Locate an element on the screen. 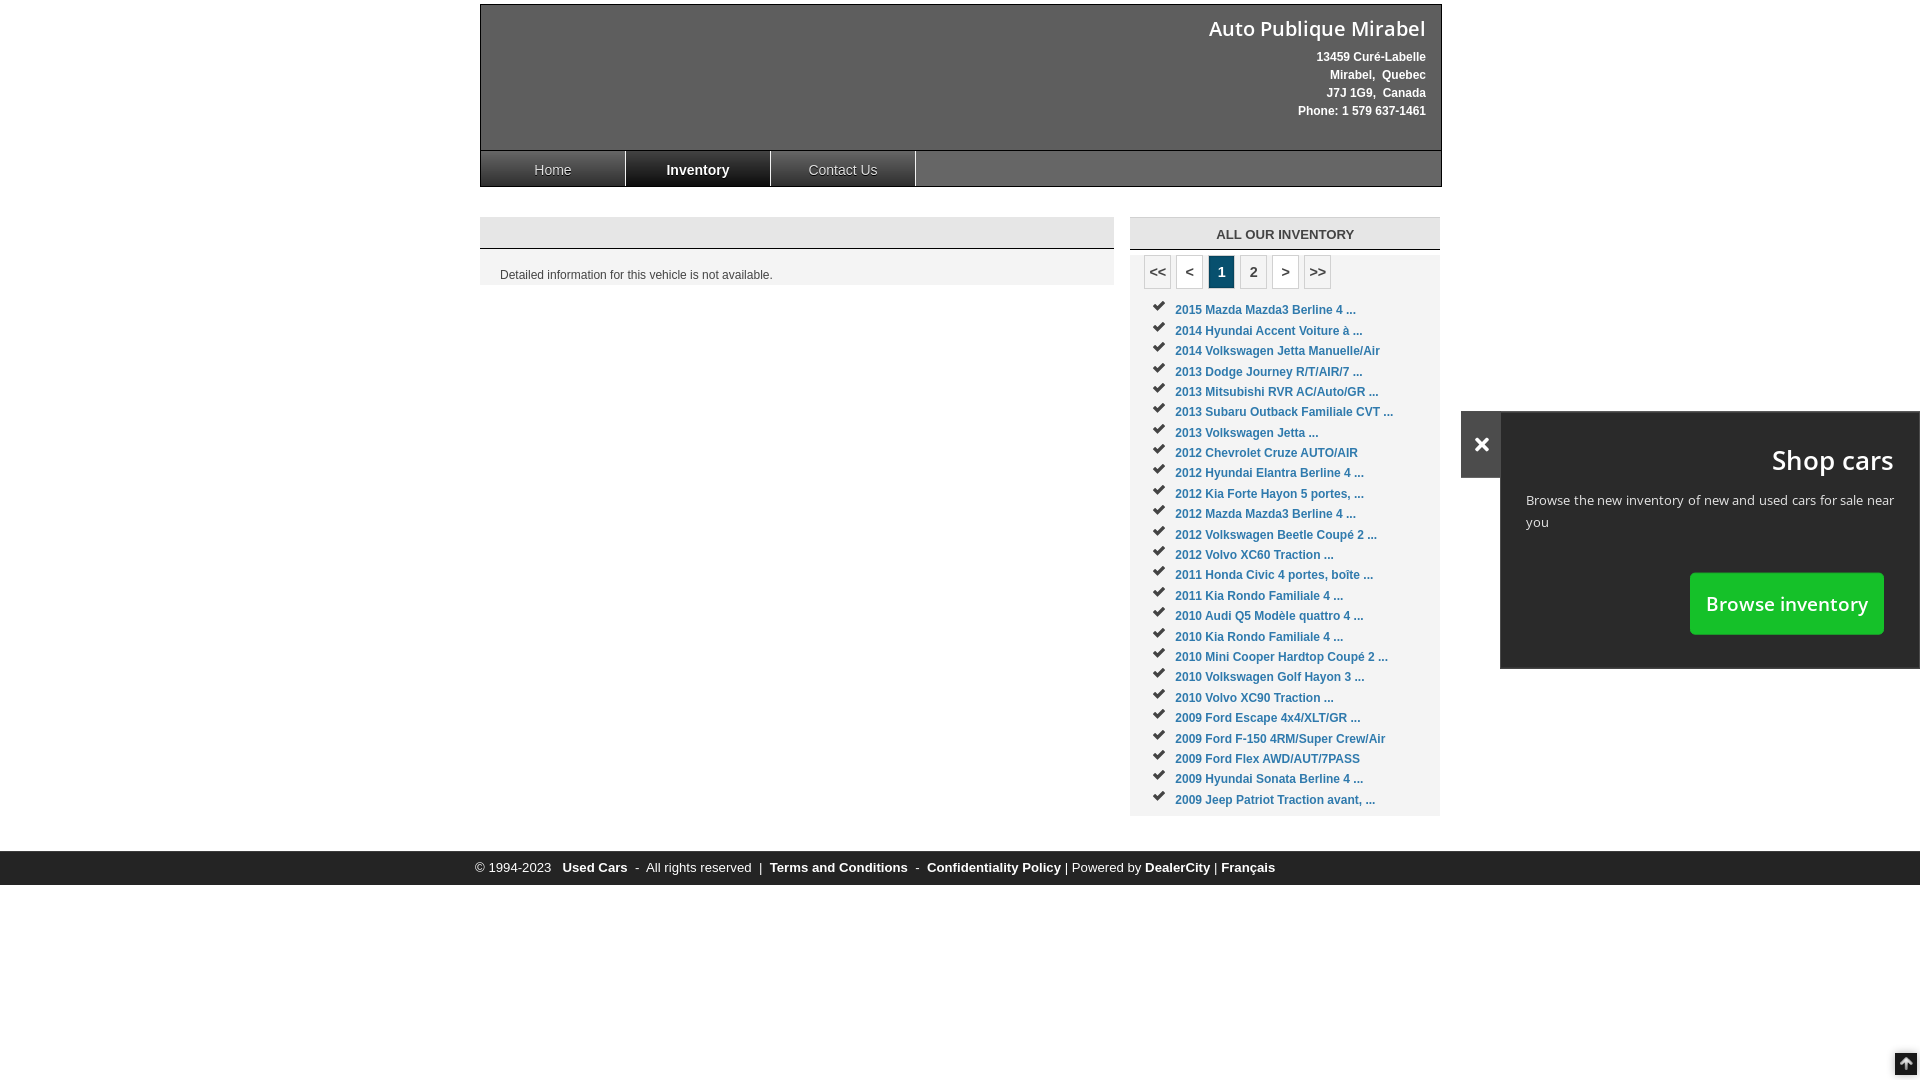  << is located at coordinates (1158, 272).